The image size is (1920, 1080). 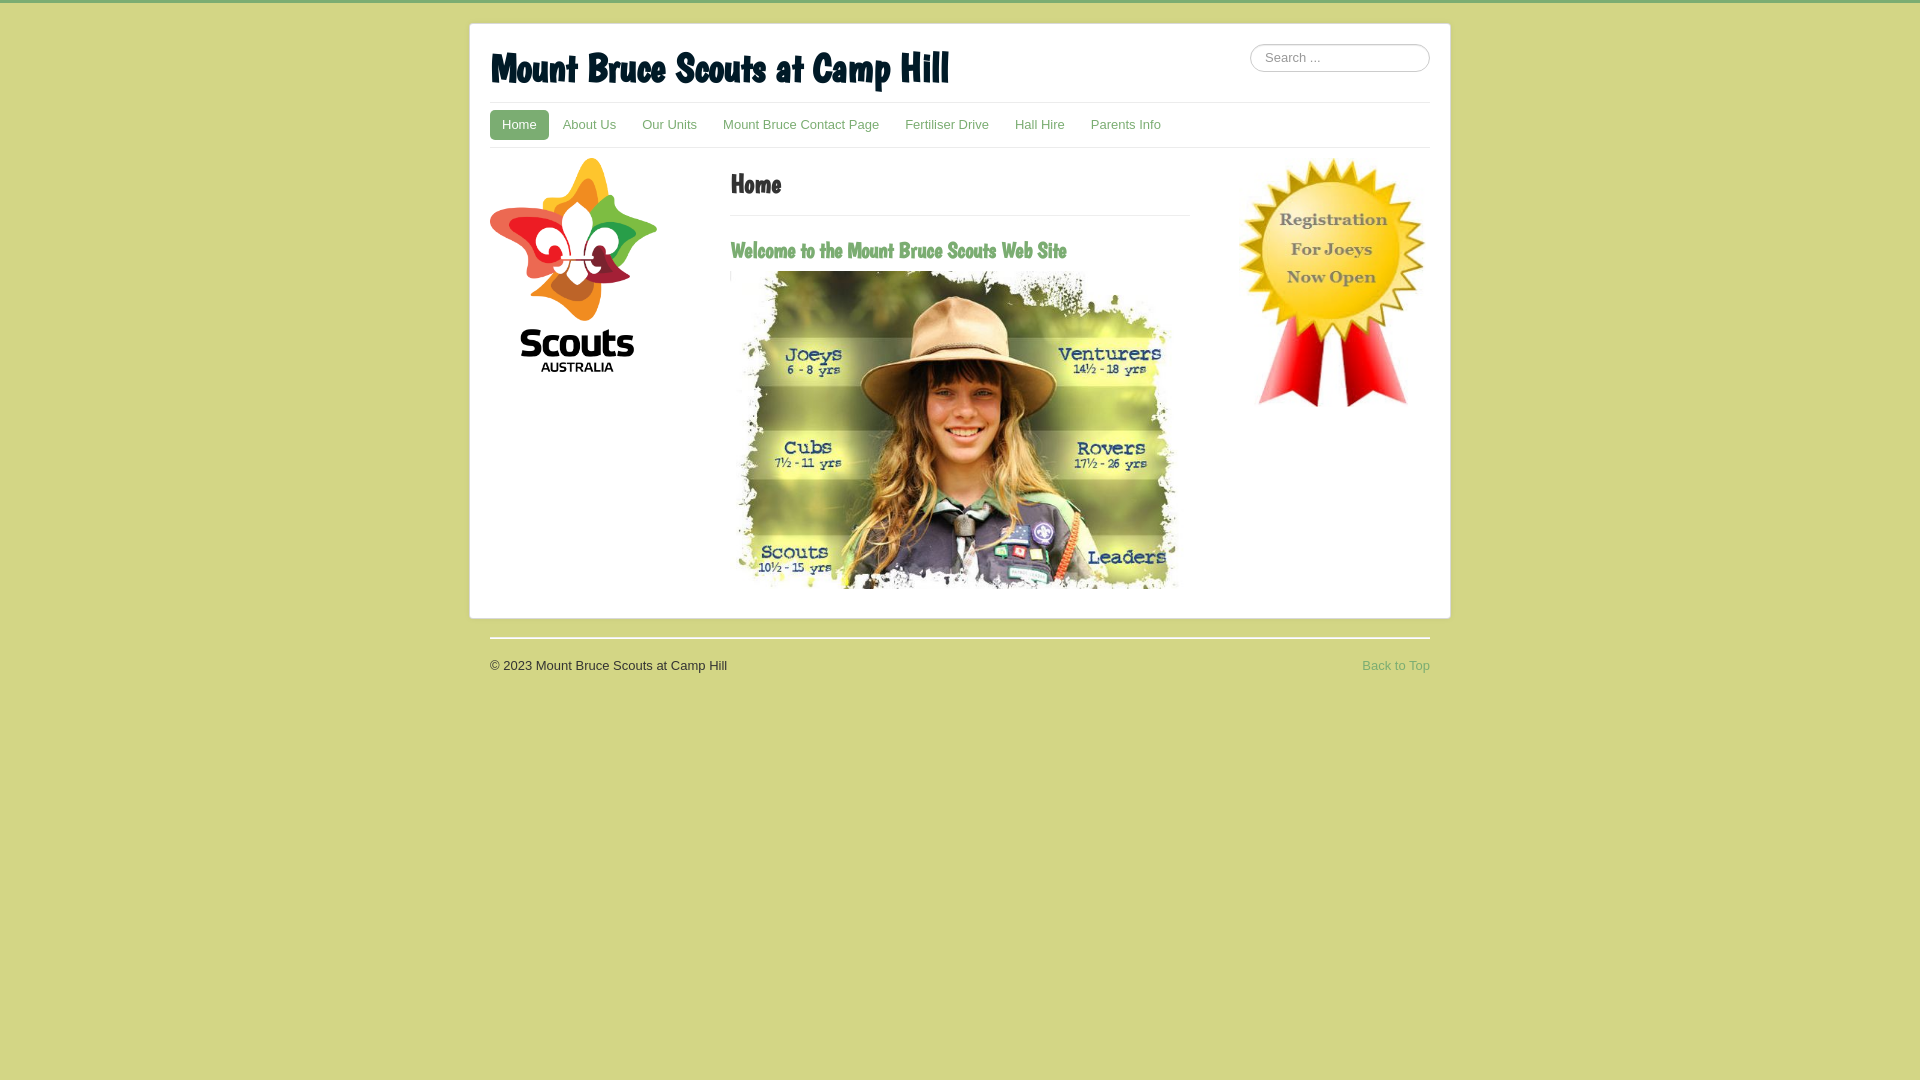 What do you see at coordinates (519, 125) in the screenshot?
I see `Home` at bounding box center [519, 125].